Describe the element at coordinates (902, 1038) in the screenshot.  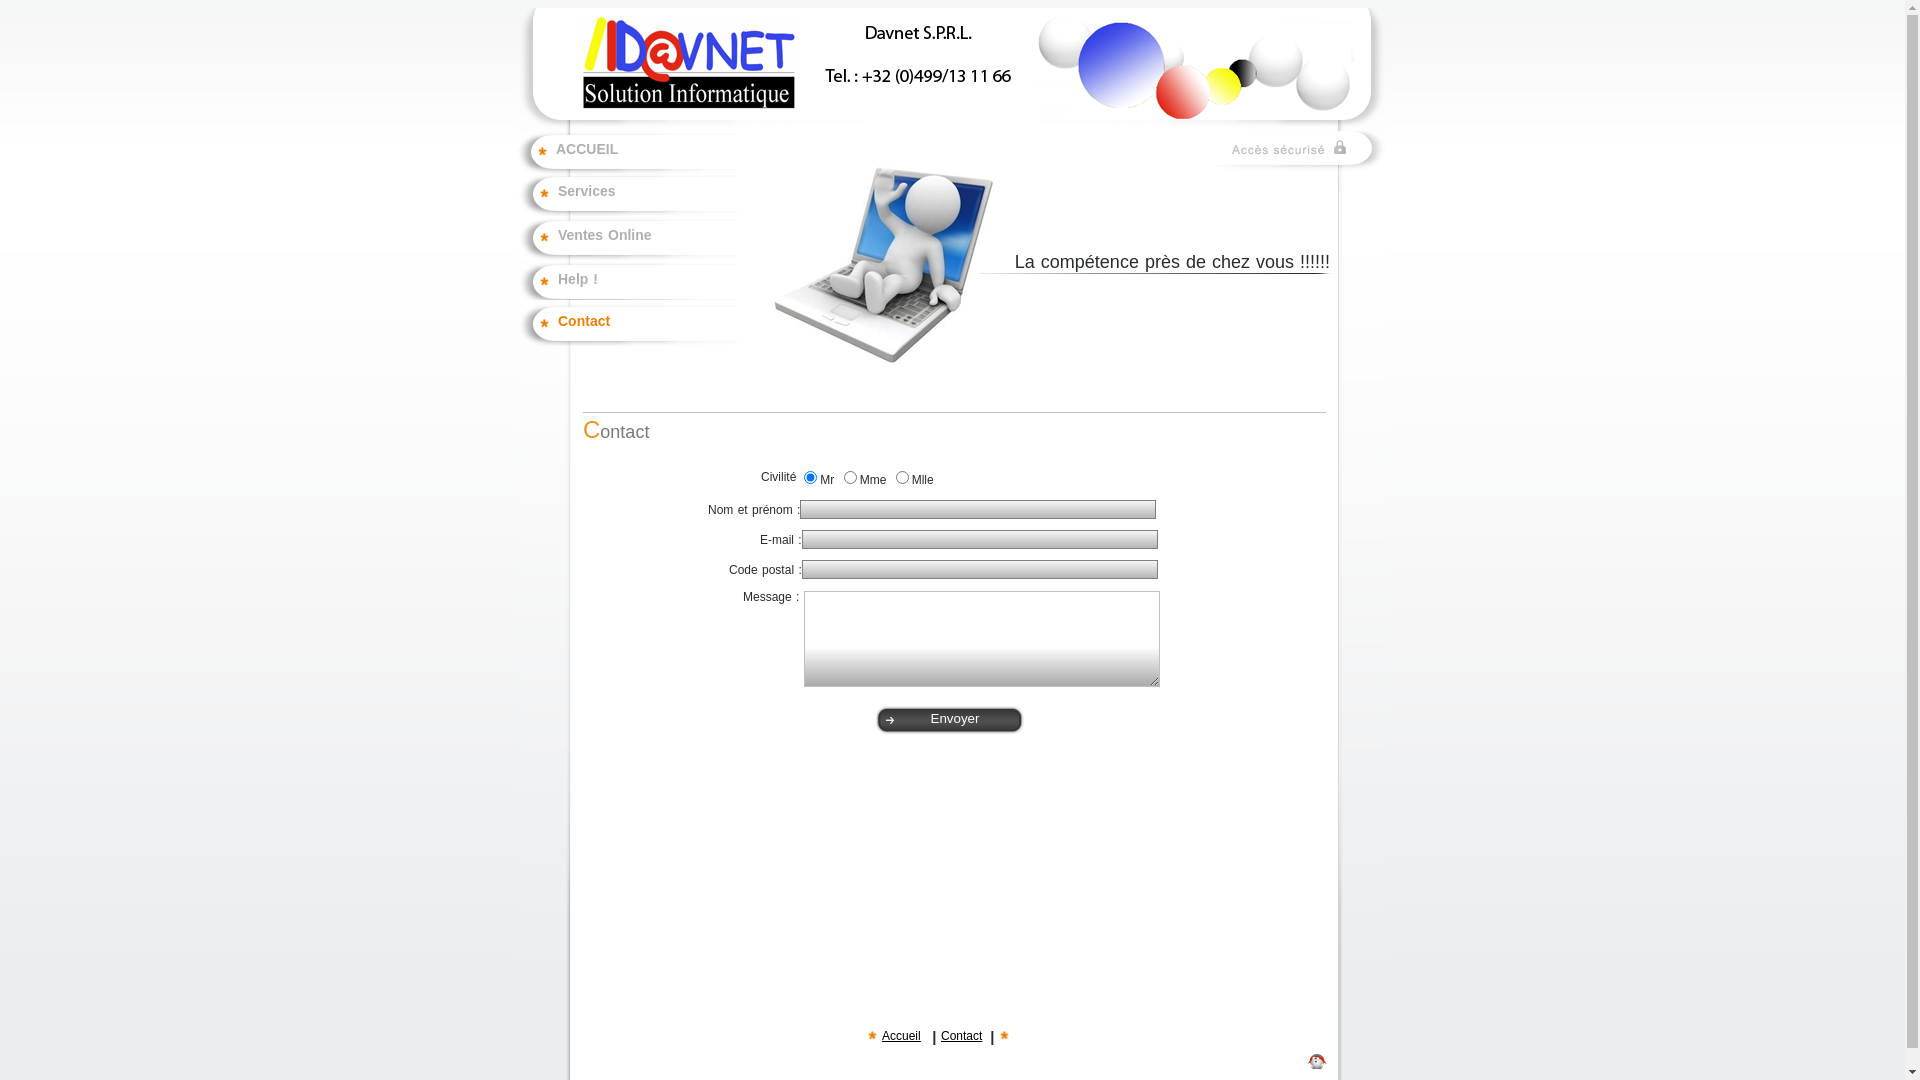
I see `Accueil` at that location.